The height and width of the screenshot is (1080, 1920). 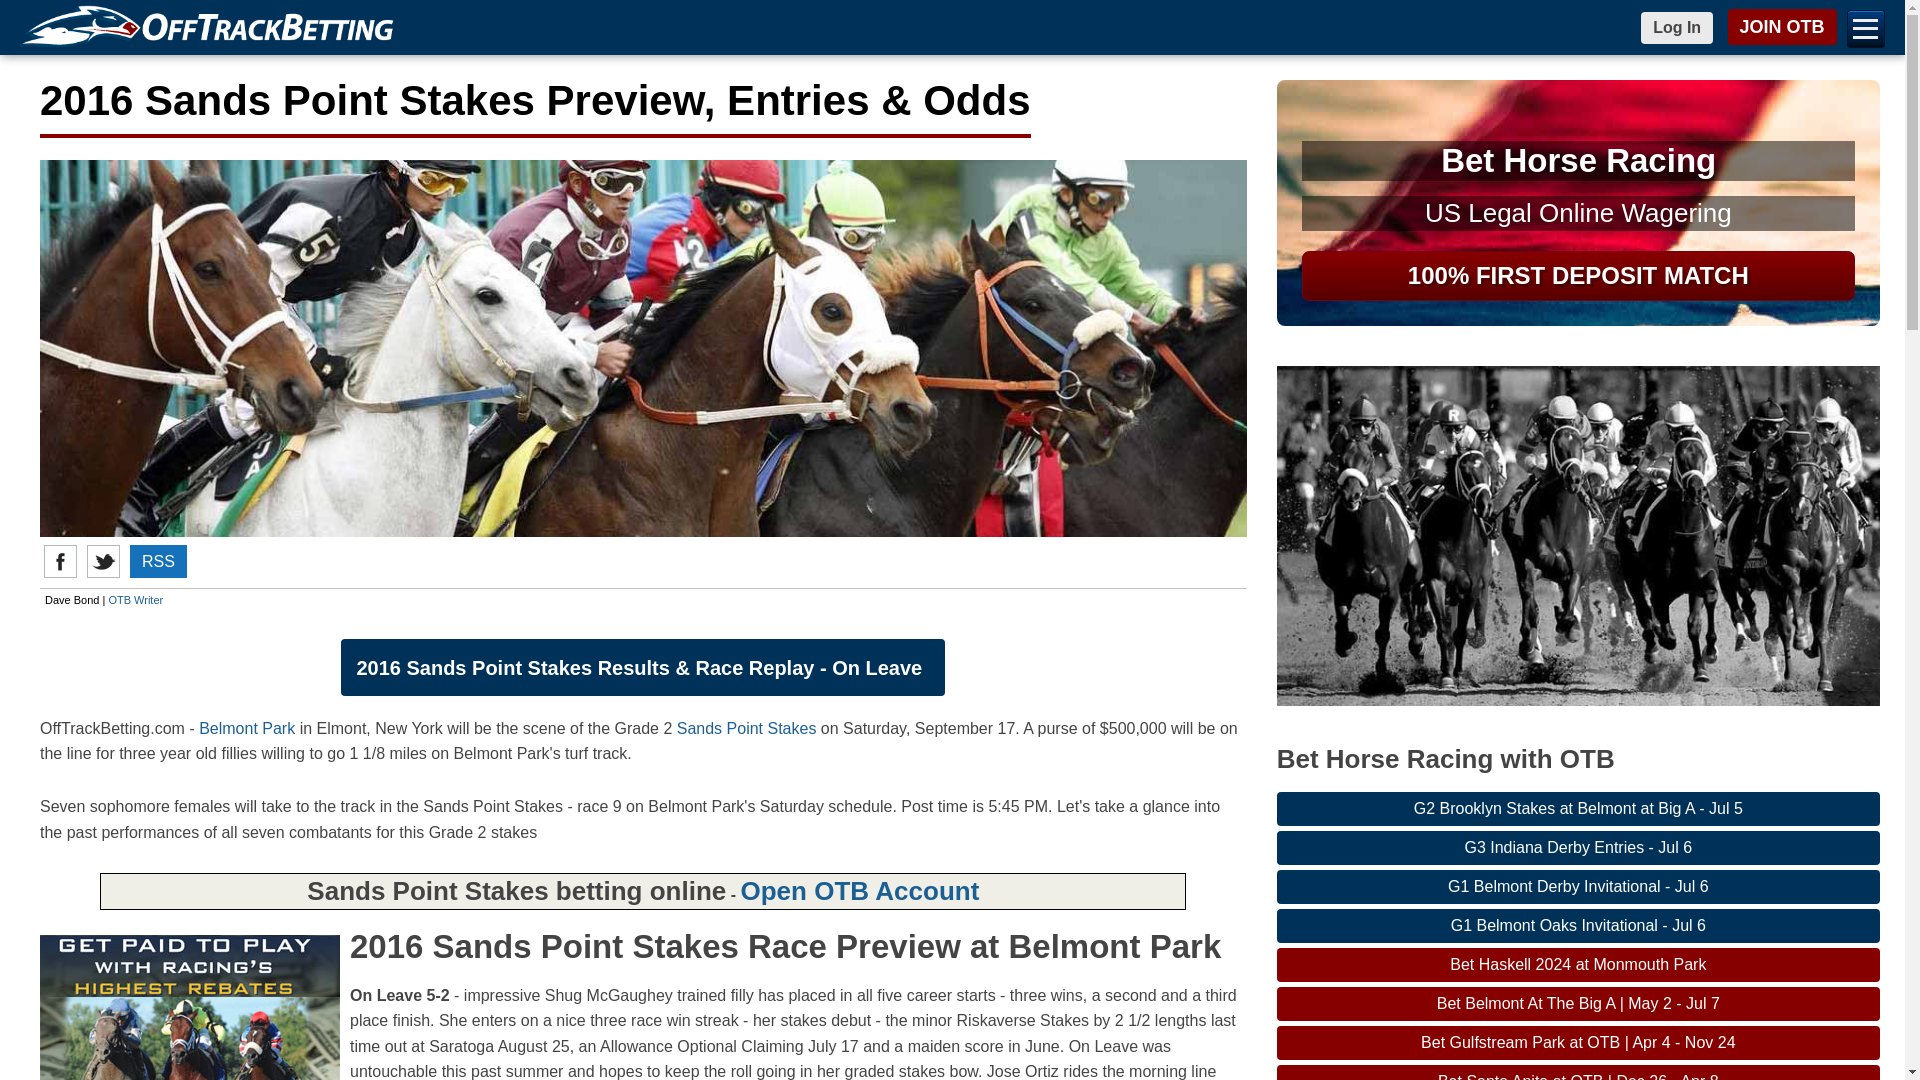 I want to click on Horse Racing Rebates, so click(x=190, y=1008).